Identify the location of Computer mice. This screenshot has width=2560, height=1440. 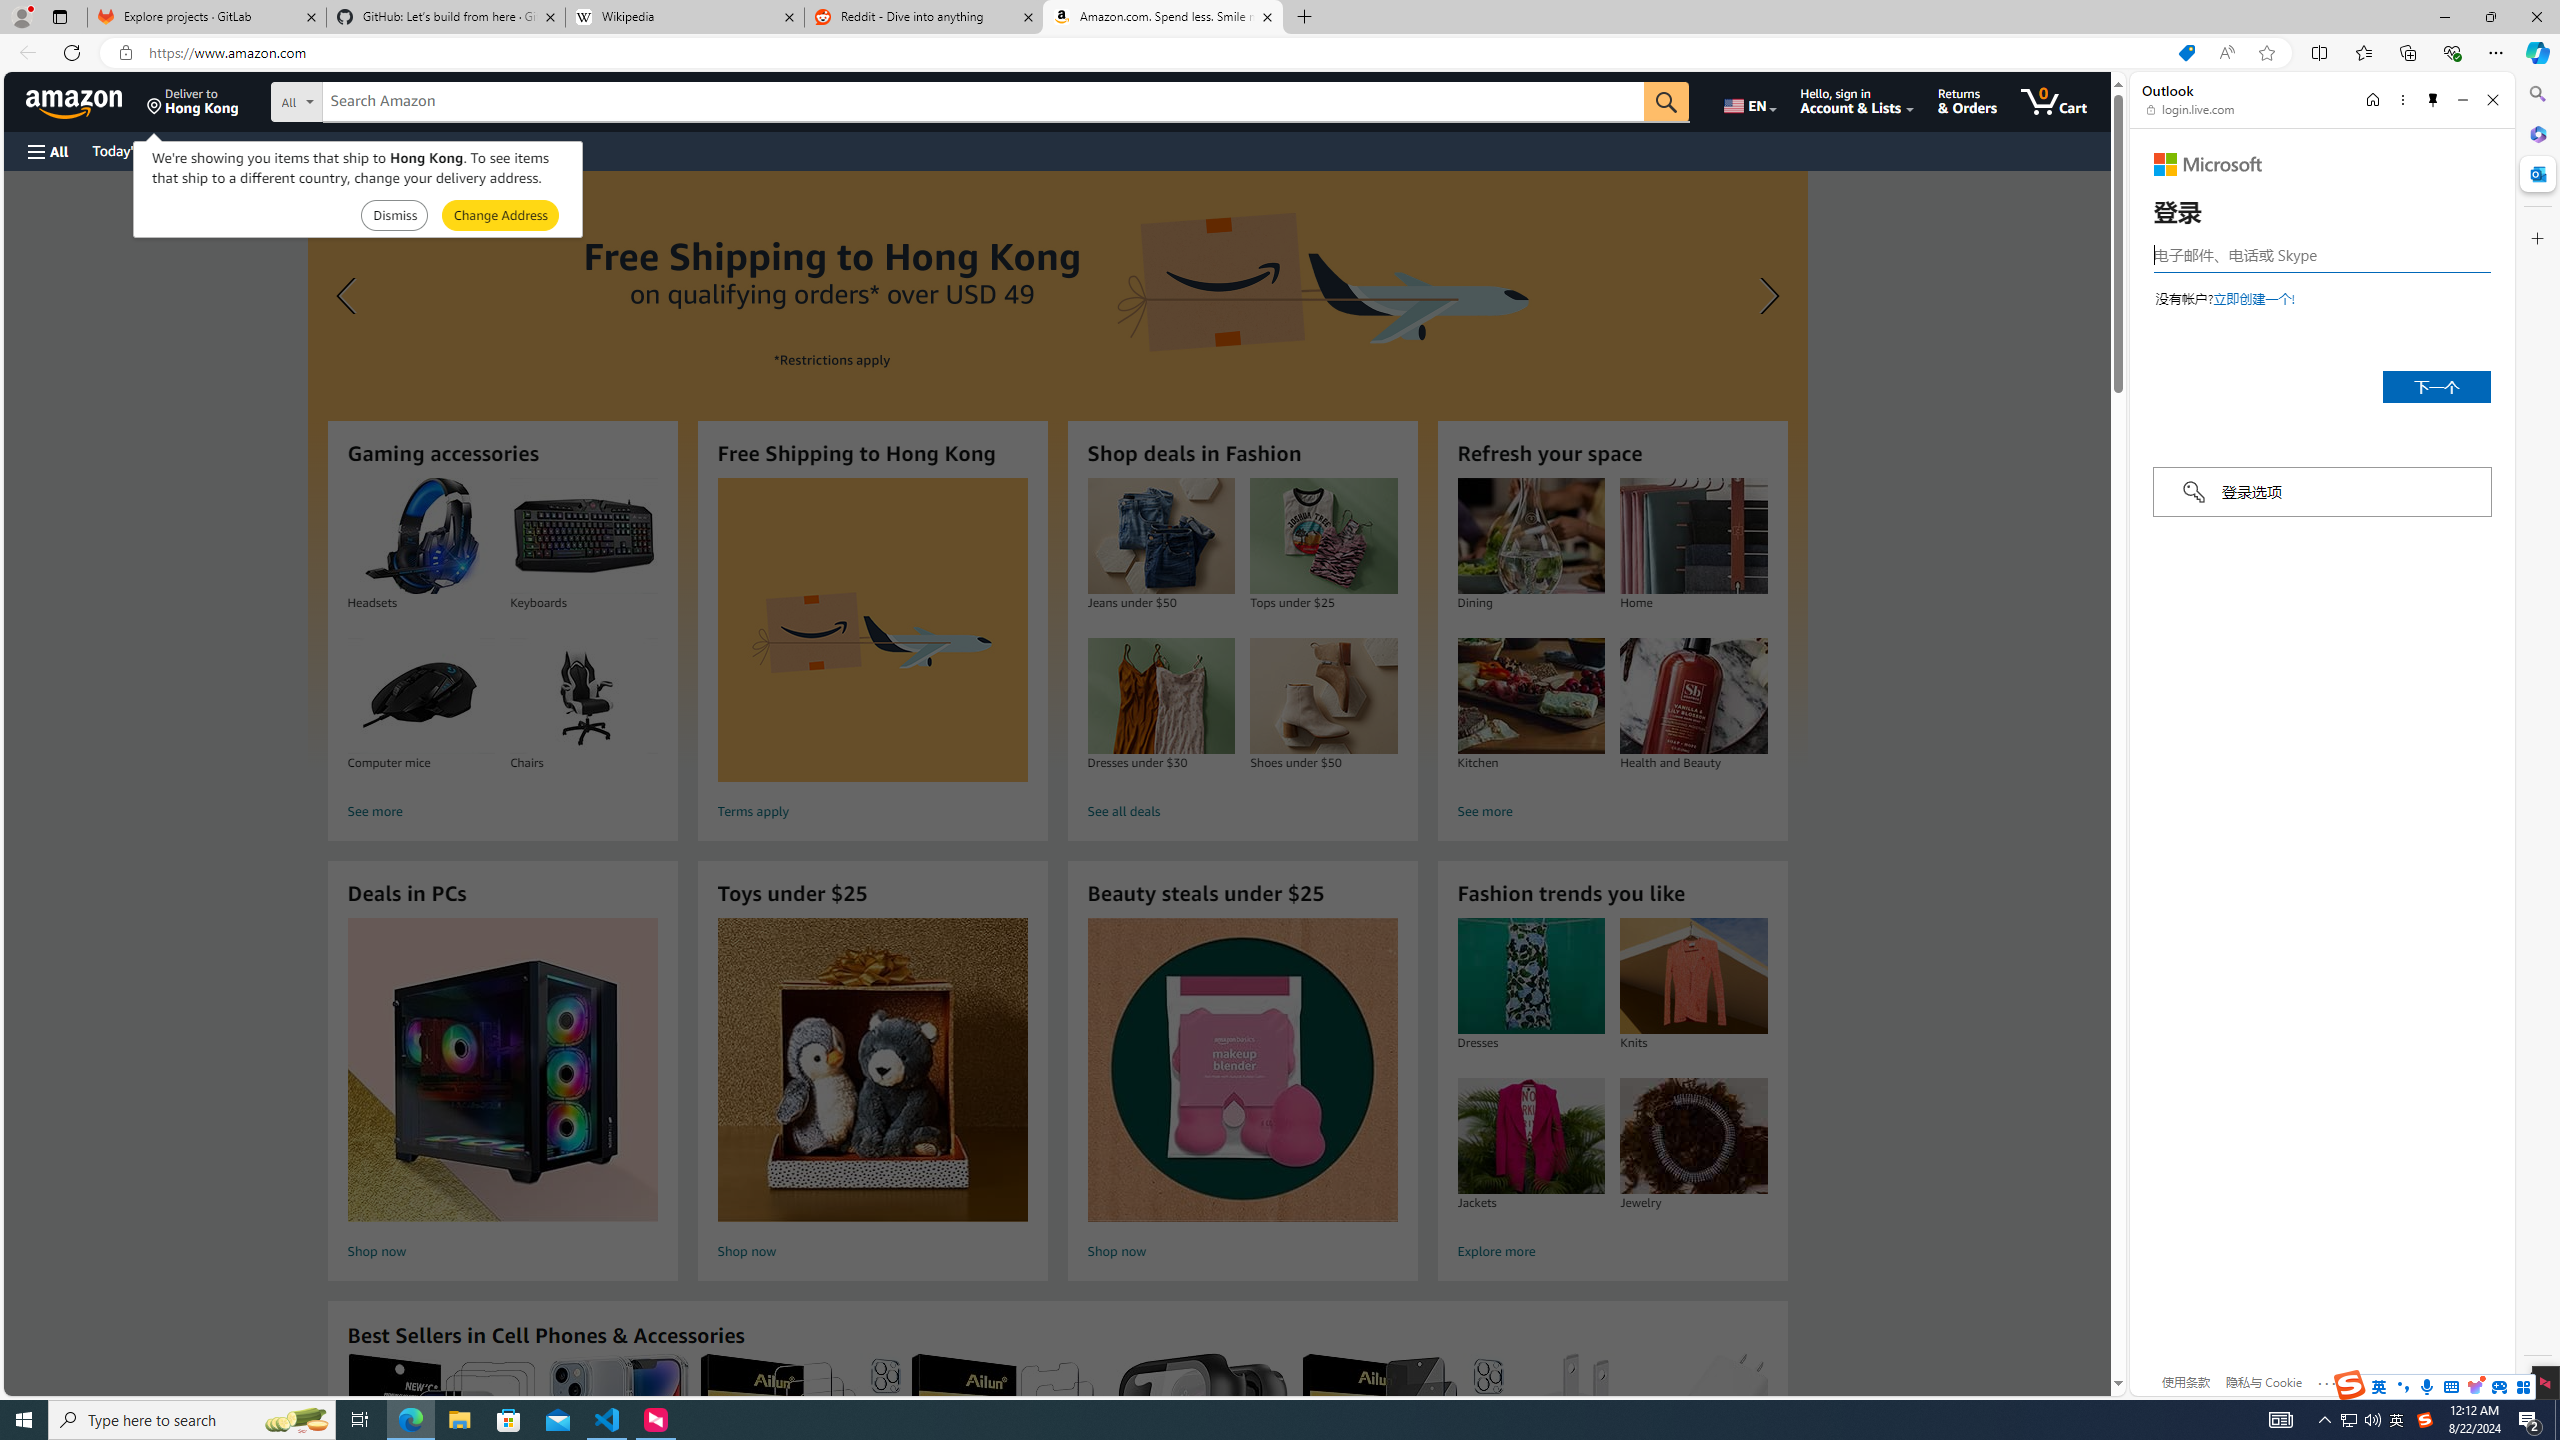
(420, 696).